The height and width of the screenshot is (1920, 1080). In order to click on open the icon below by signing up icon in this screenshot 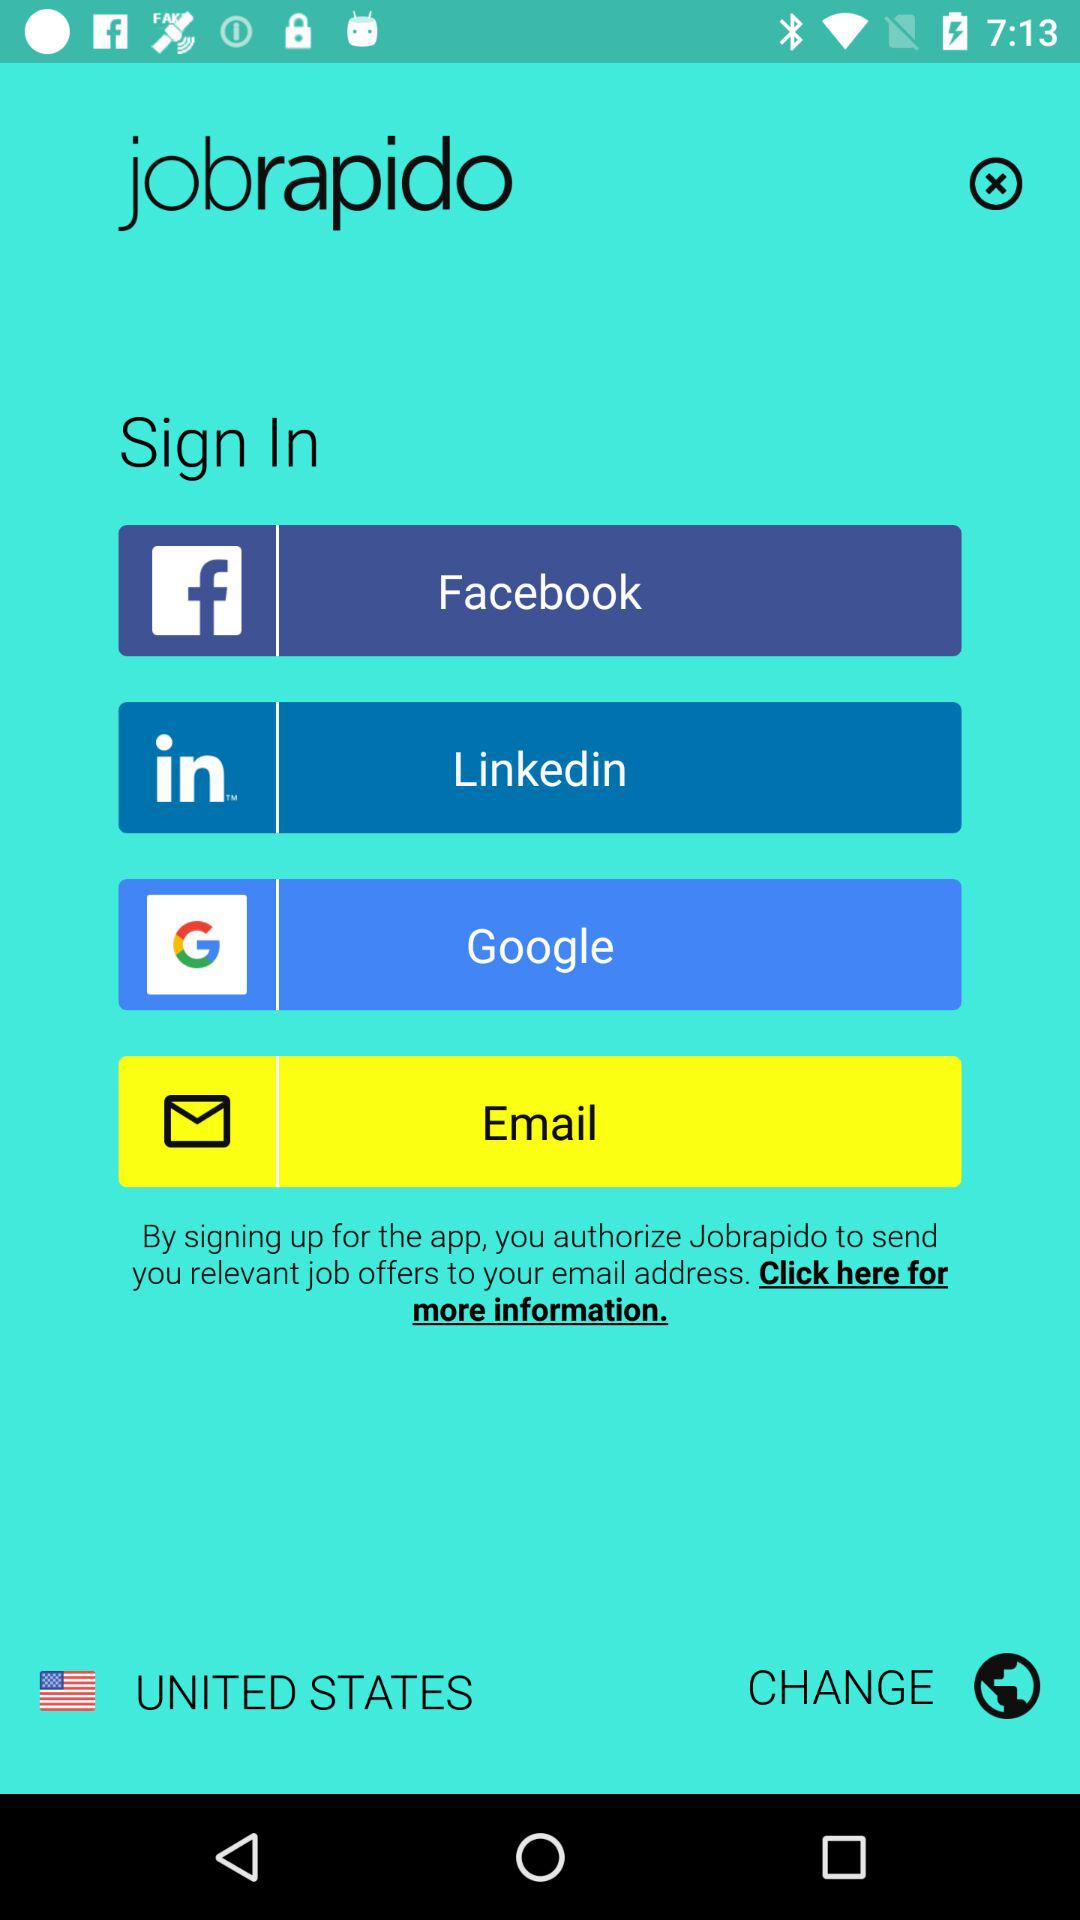, I will do `click(893, 1685)`.